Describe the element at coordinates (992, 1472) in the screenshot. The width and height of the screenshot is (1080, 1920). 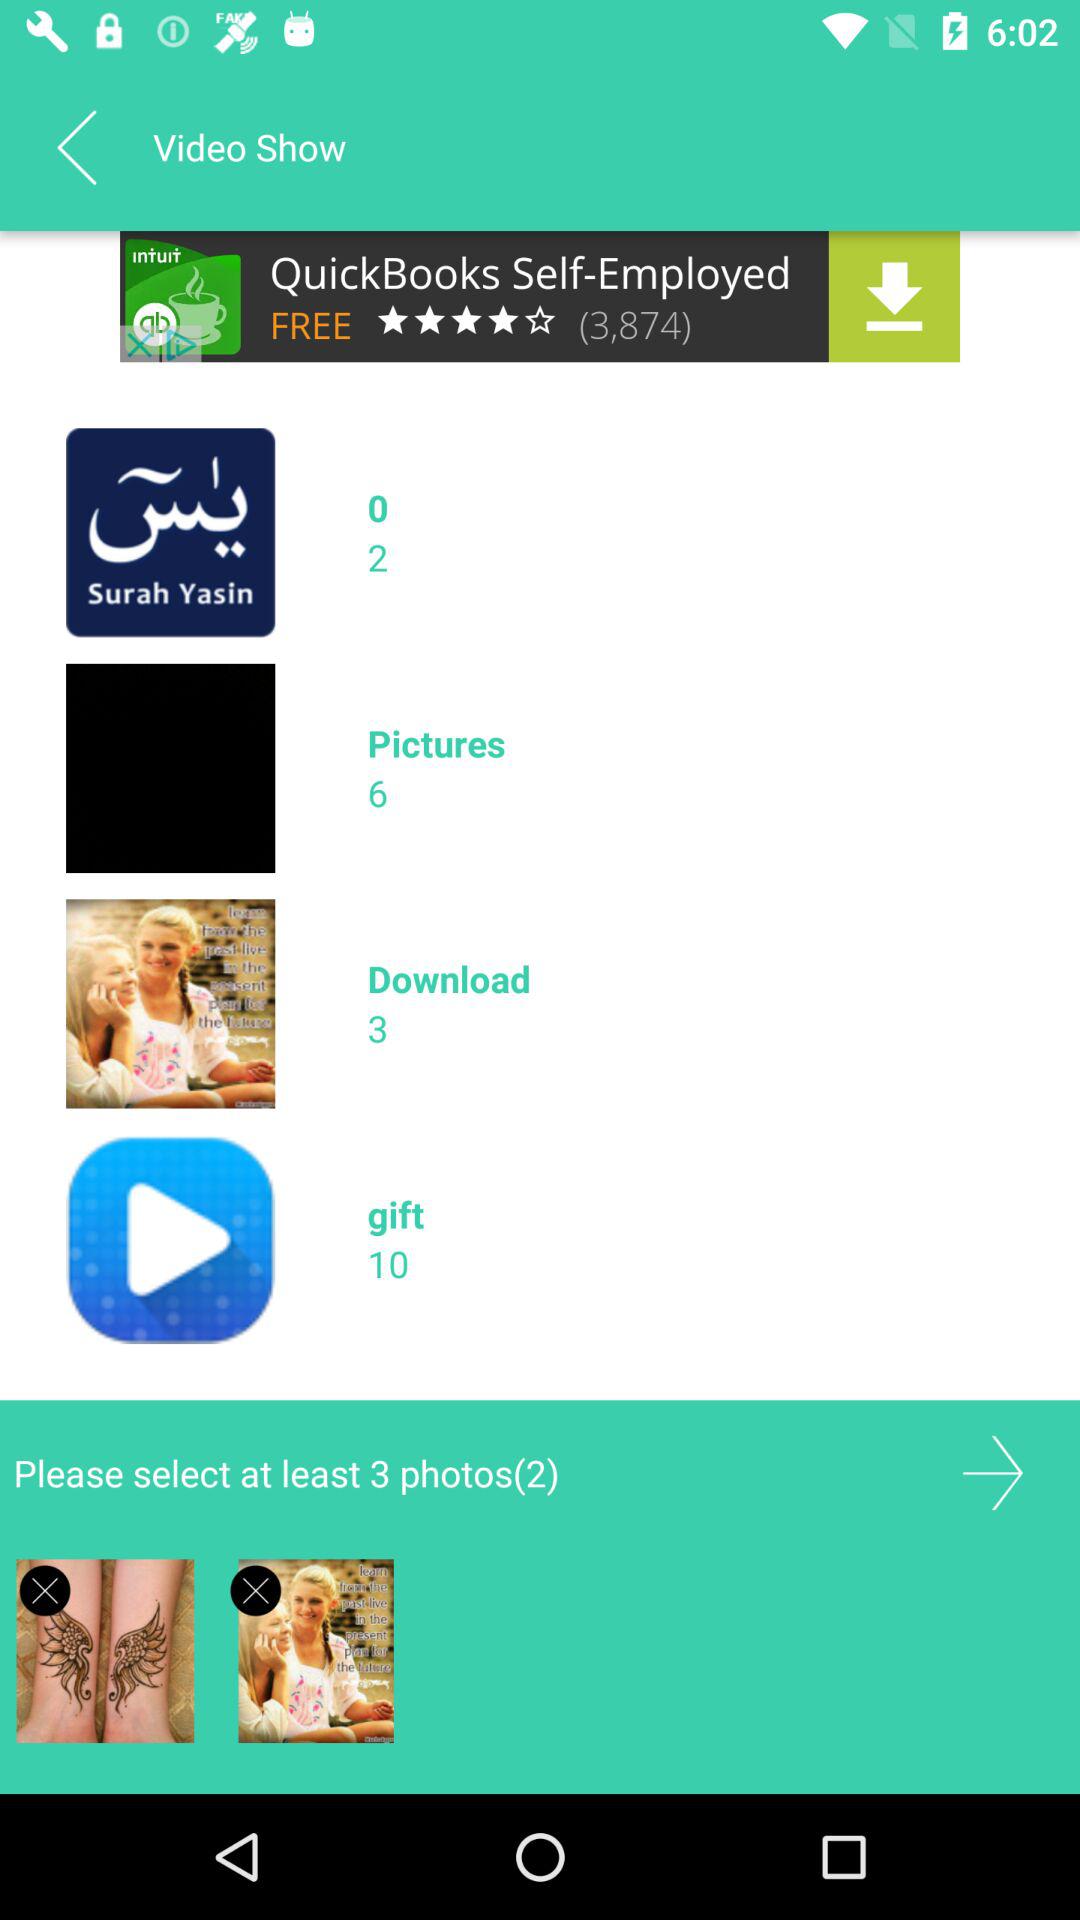
I see `next field` at that location.